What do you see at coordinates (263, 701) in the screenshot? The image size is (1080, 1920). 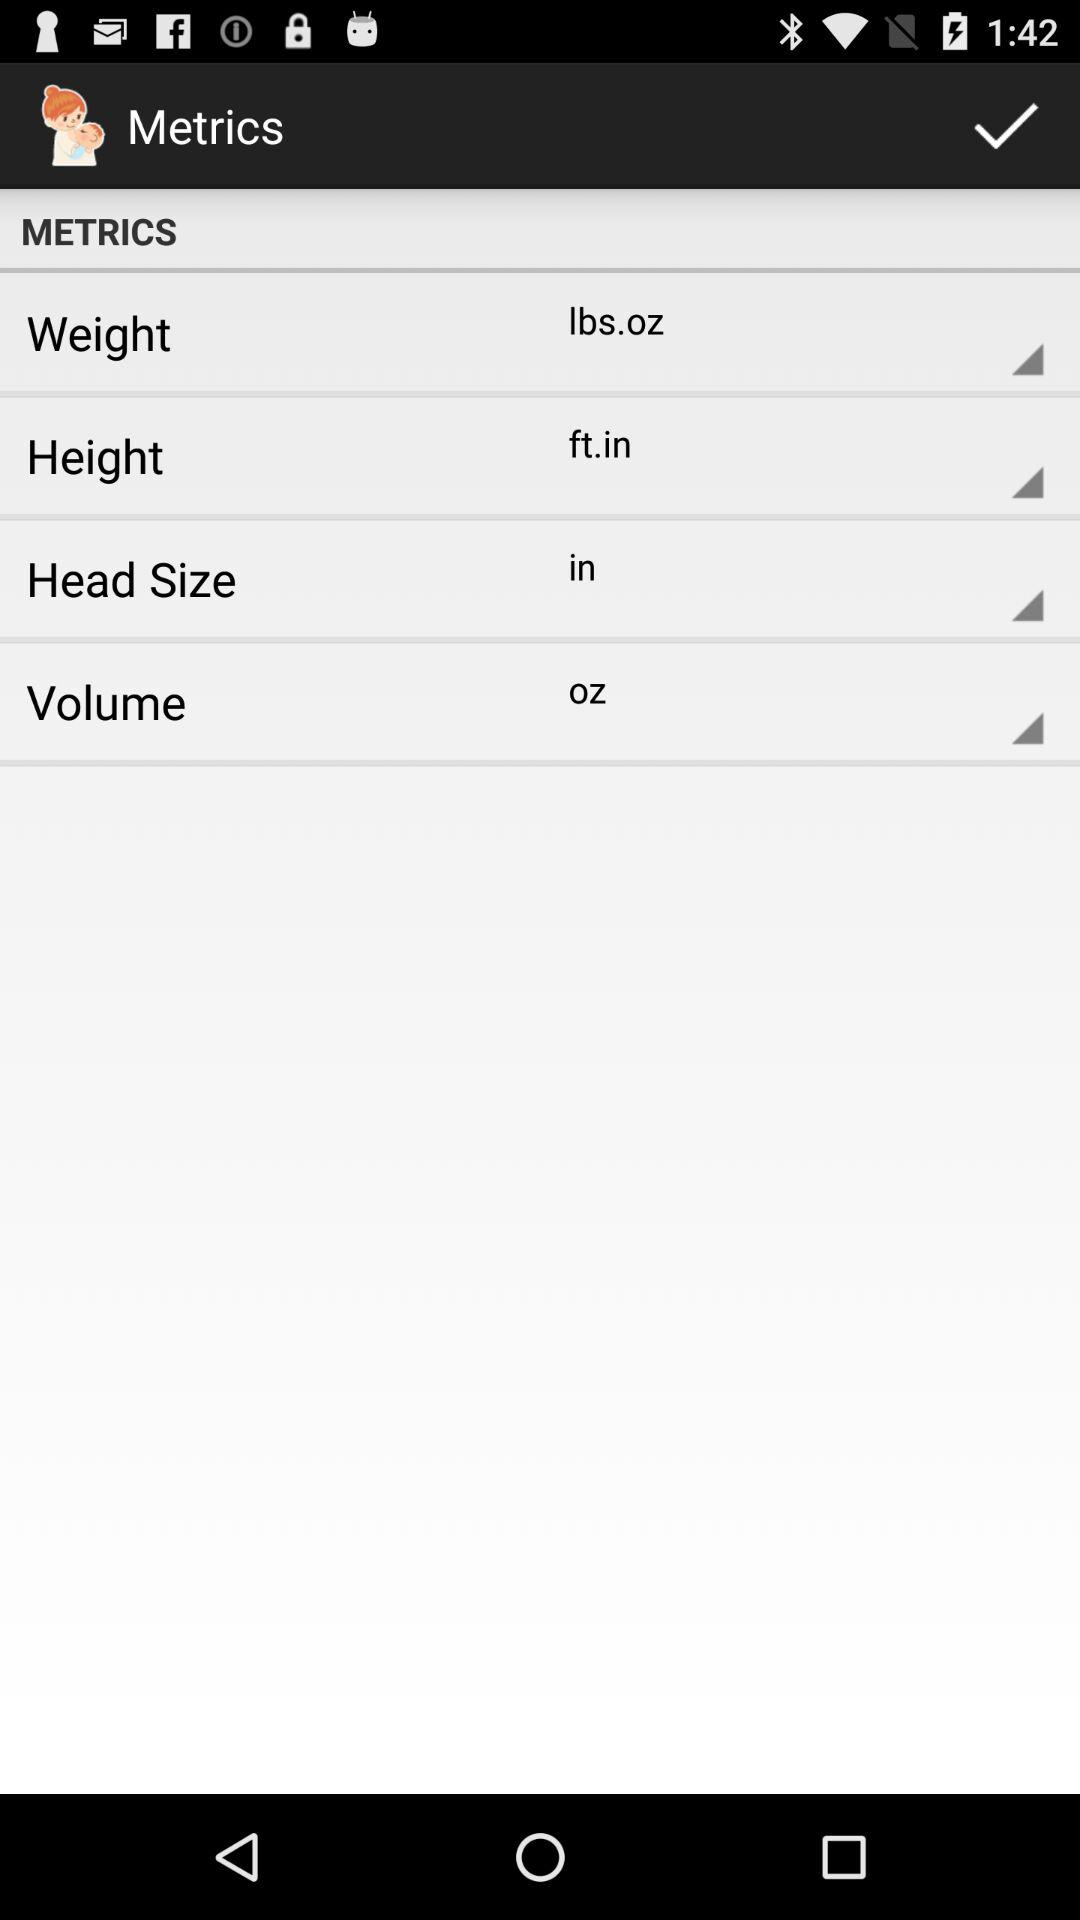 I see `select the icon on the left` at bounding box center [263, 701].